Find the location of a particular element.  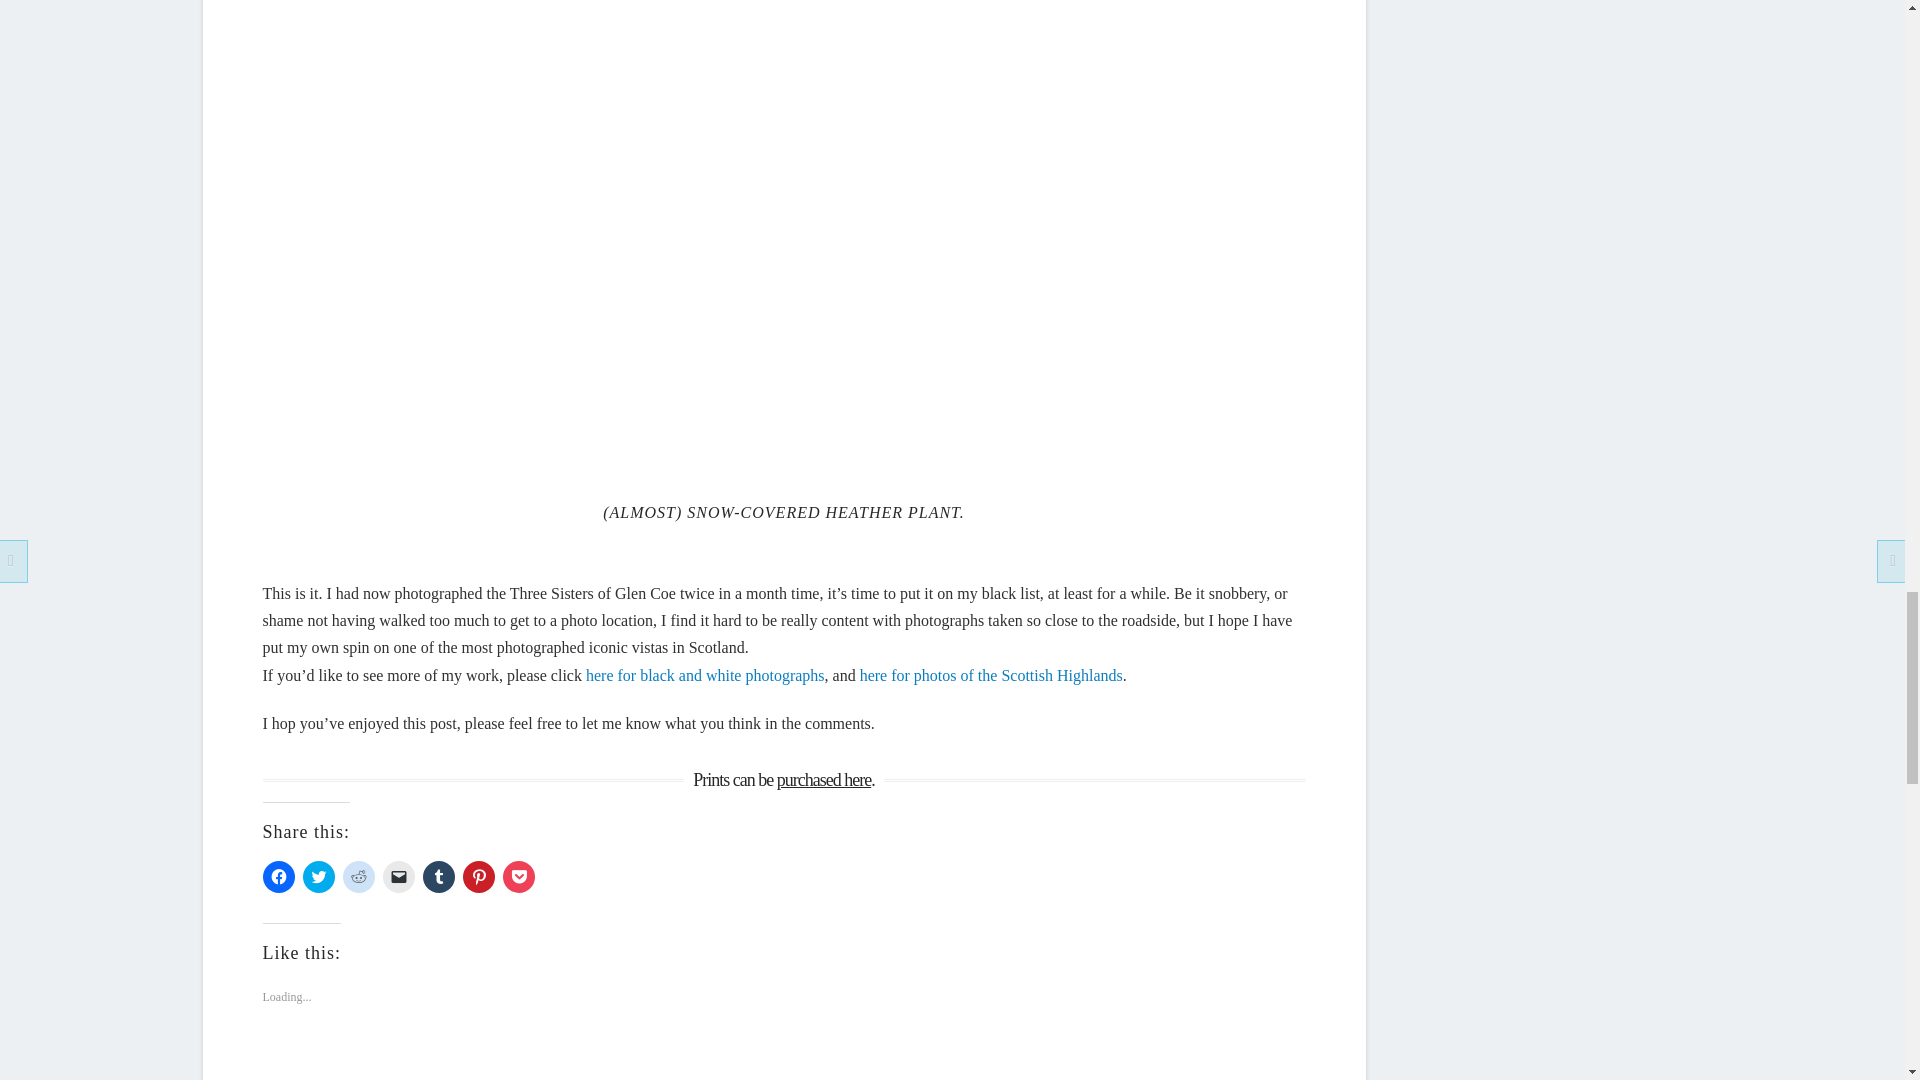

here for photos of the Scottish Highlands is located at coordinates (992, 675).